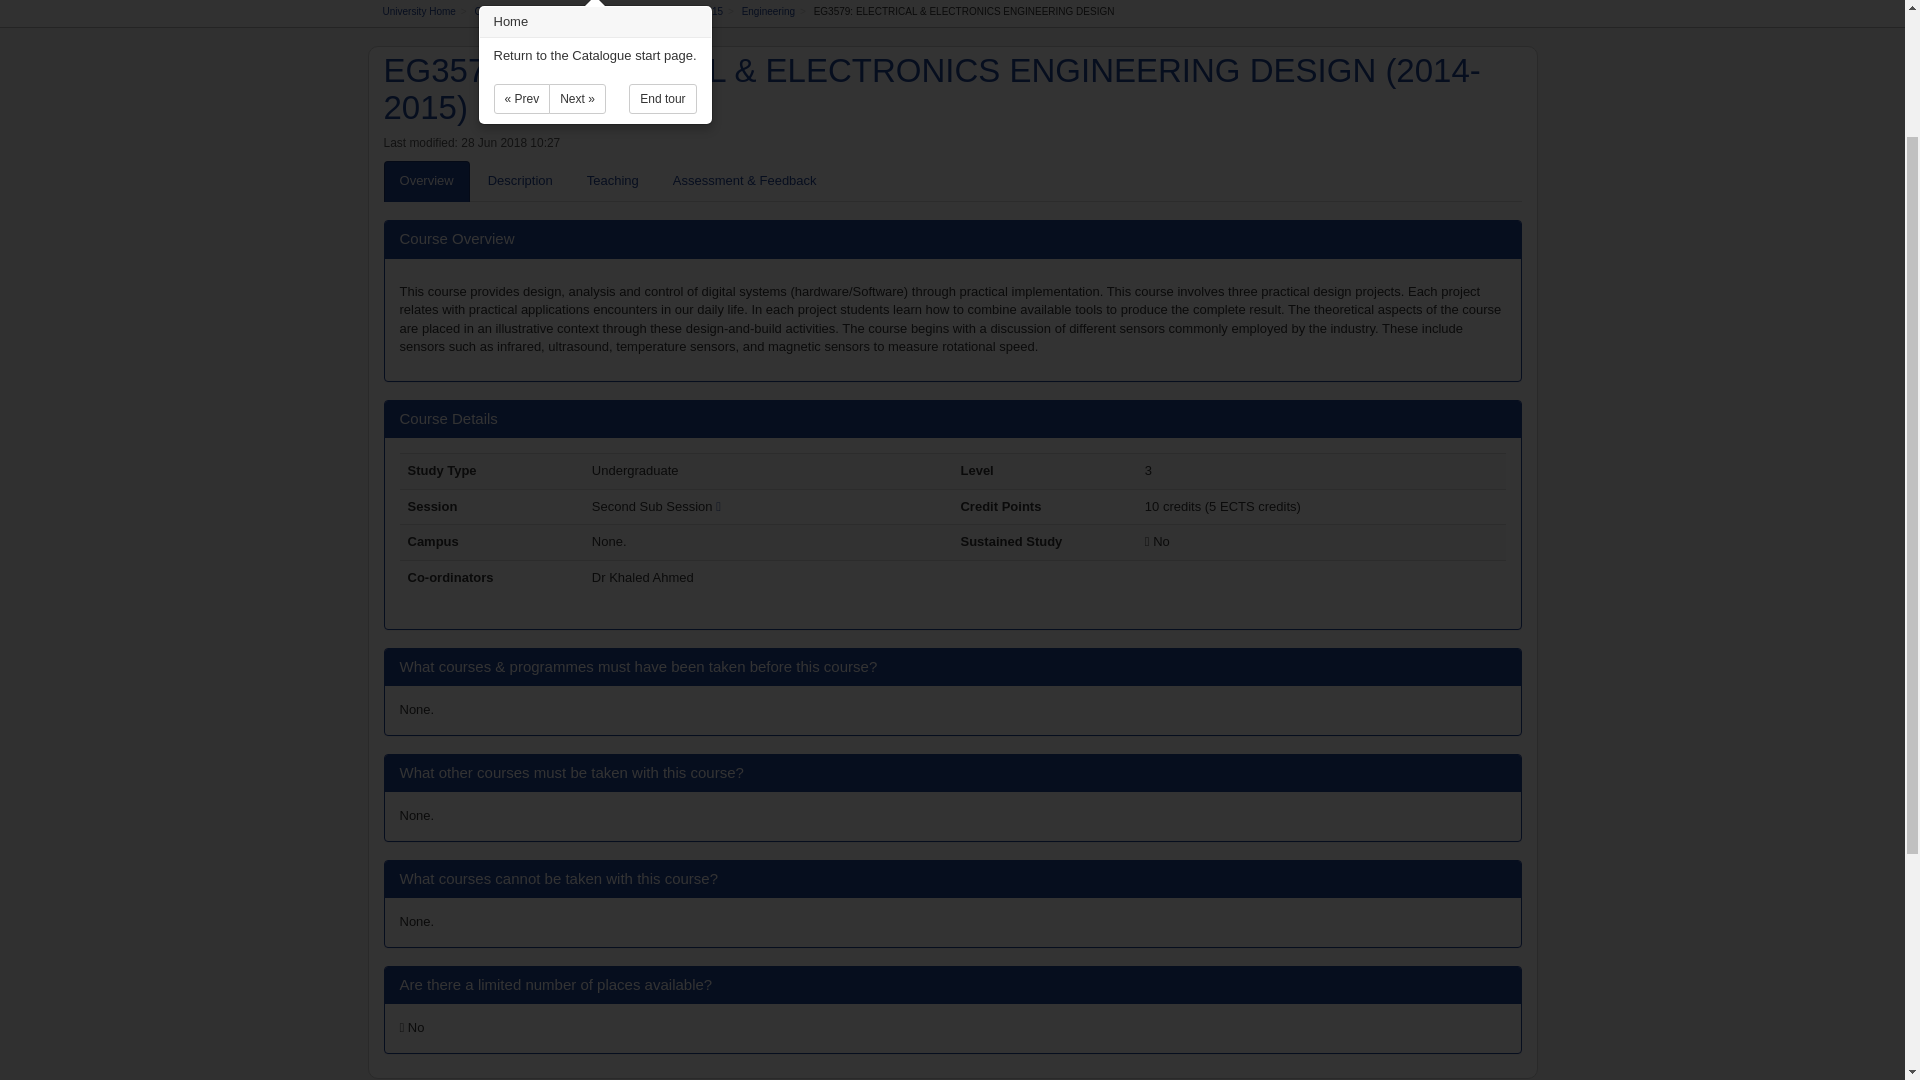 This screenshot has width=1920, height=1080. What do you see at coordinates (522, 12) in the screenshot?
I see `Catalogue of Courses` at bounding box center [522, 12].